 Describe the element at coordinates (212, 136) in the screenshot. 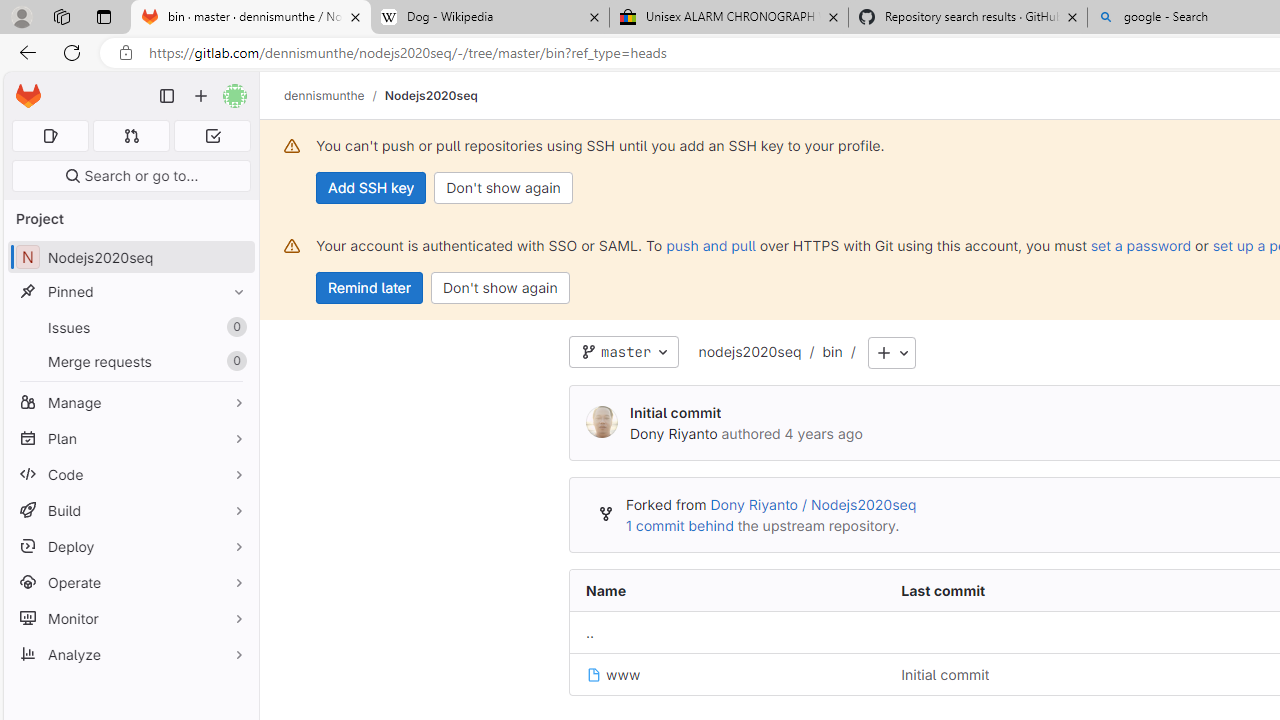

I see `To-Do list 0` at that location.